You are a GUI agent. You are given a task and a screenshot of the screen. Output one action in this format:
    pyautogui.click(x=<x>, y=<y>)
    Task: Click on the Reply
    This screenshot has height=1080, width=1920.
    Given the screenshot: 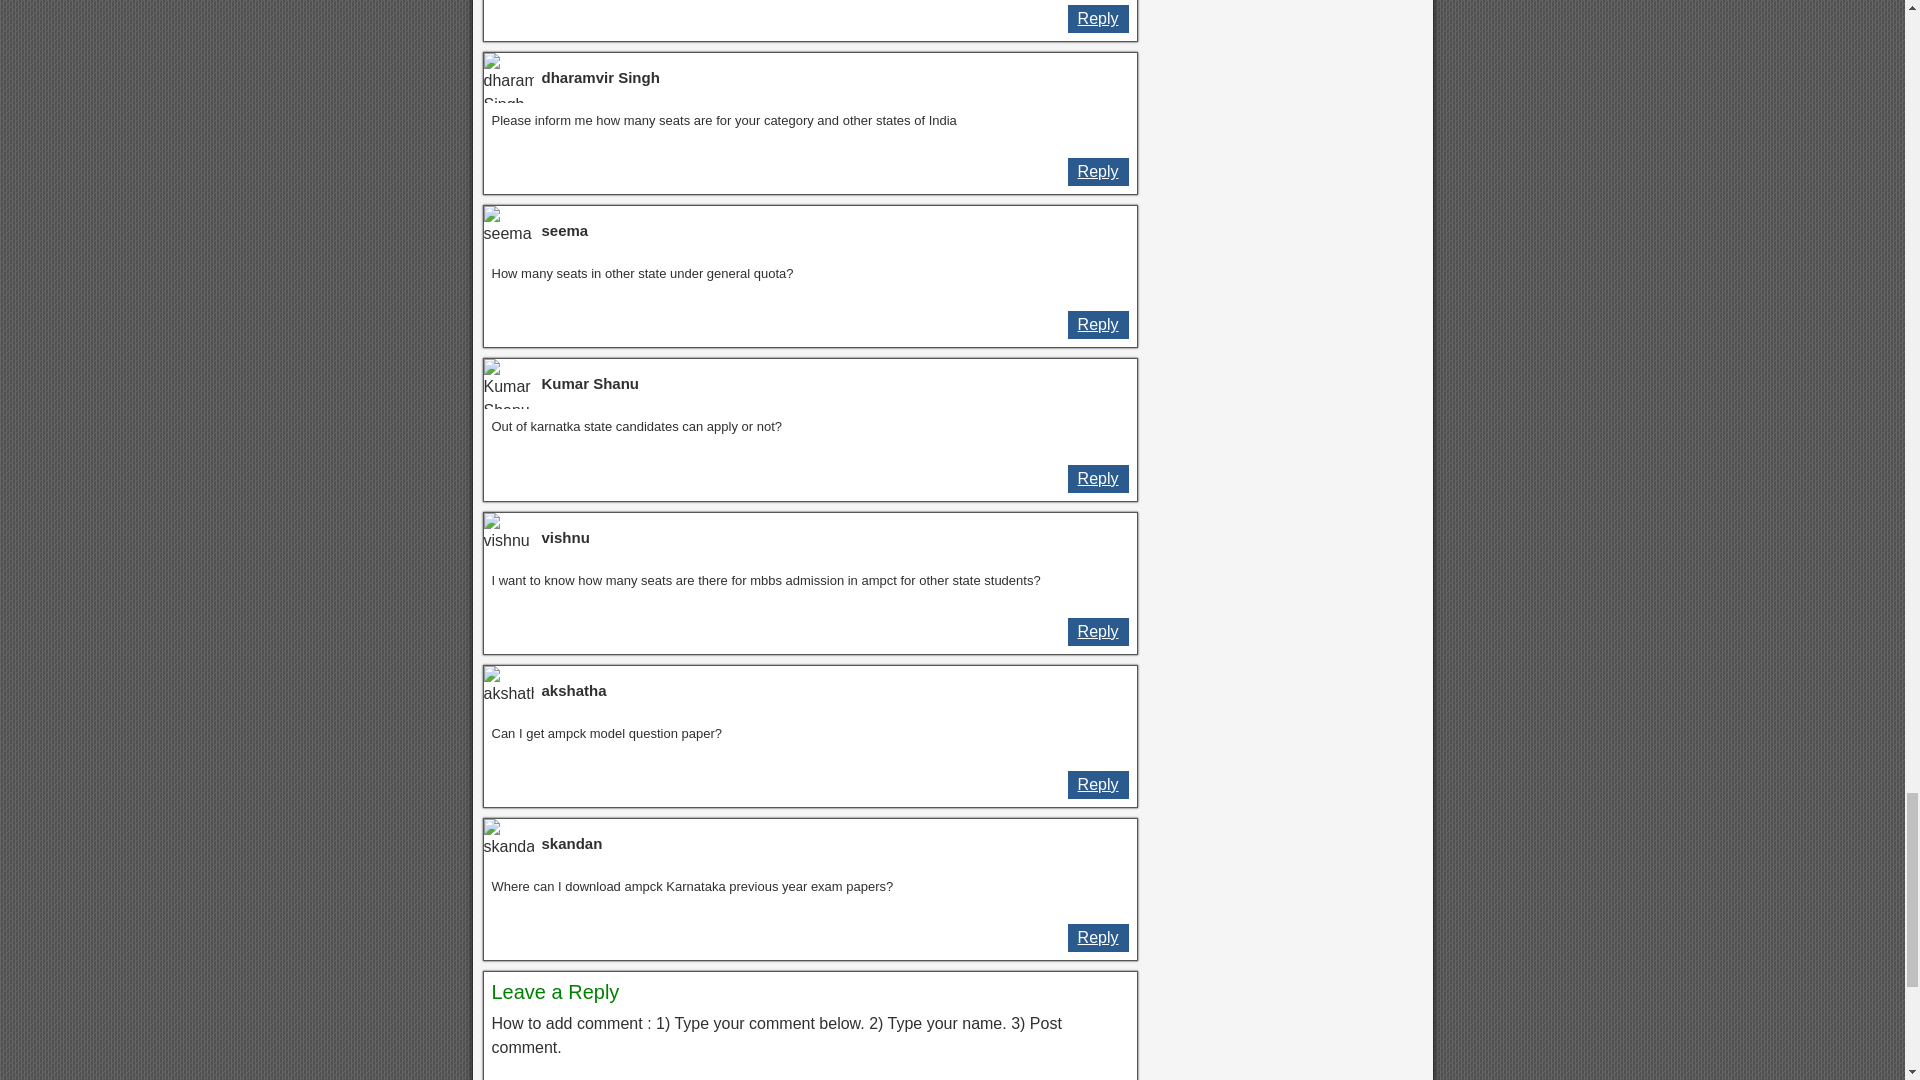 What is the action you would take?
    pyautogui.click(x=1098, y=19)
    